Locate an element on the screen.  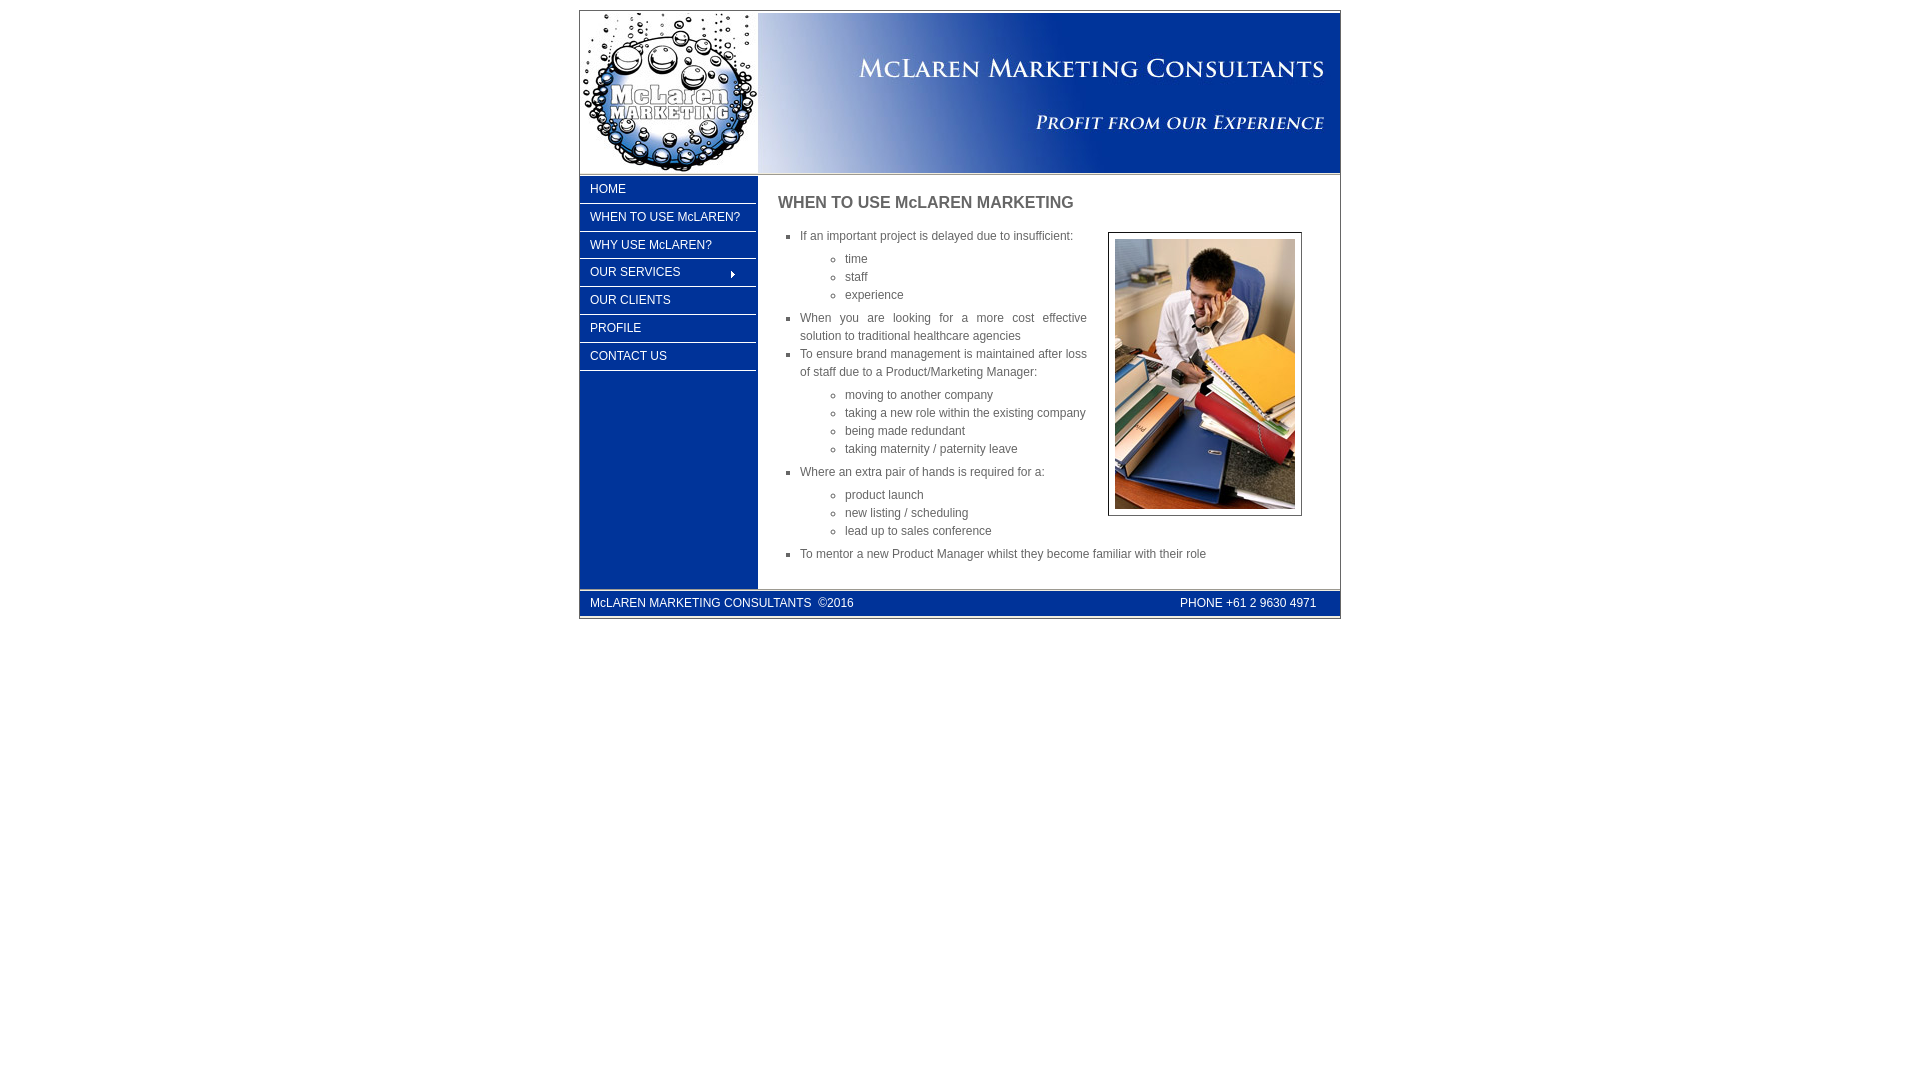
WHY USE McLAREN? is located at coordinates (668, 246).